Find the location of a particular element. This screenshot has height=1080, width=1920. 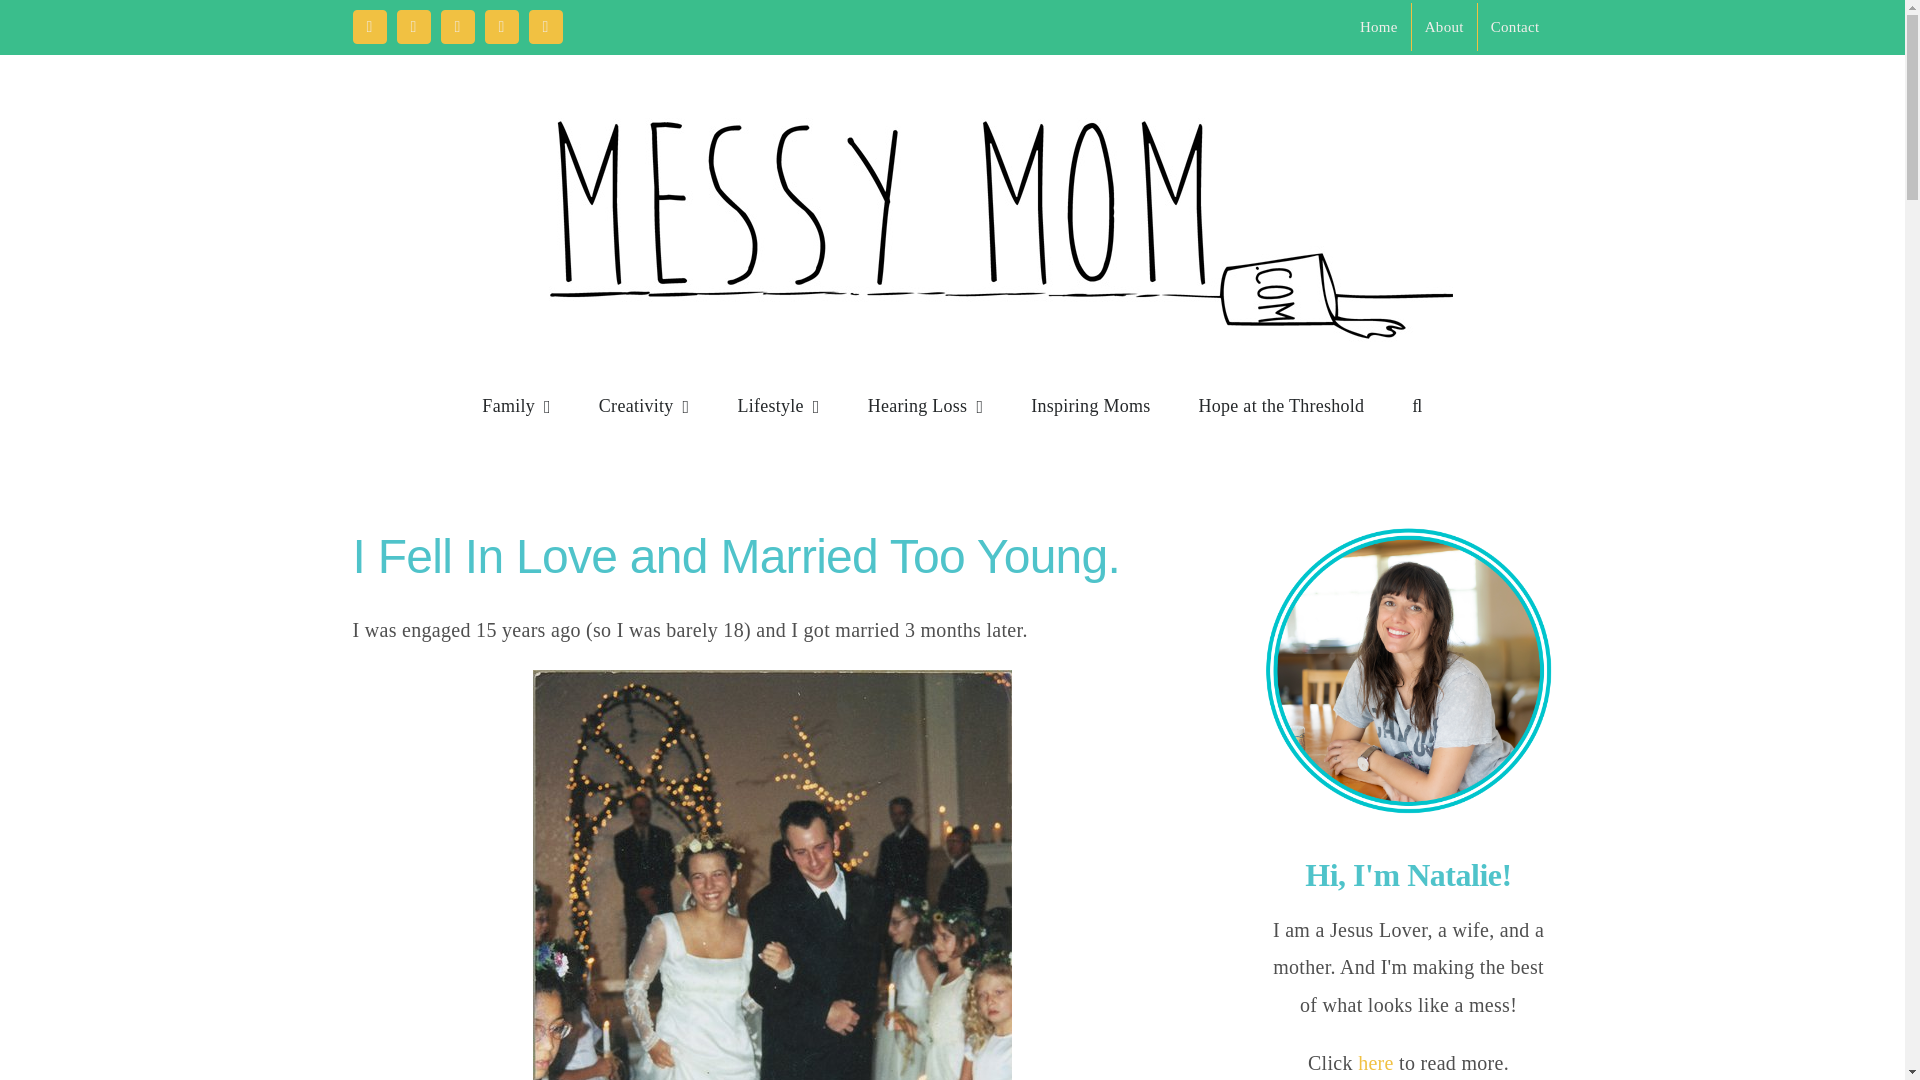

Tiktok is located at coordinates (545, 26).